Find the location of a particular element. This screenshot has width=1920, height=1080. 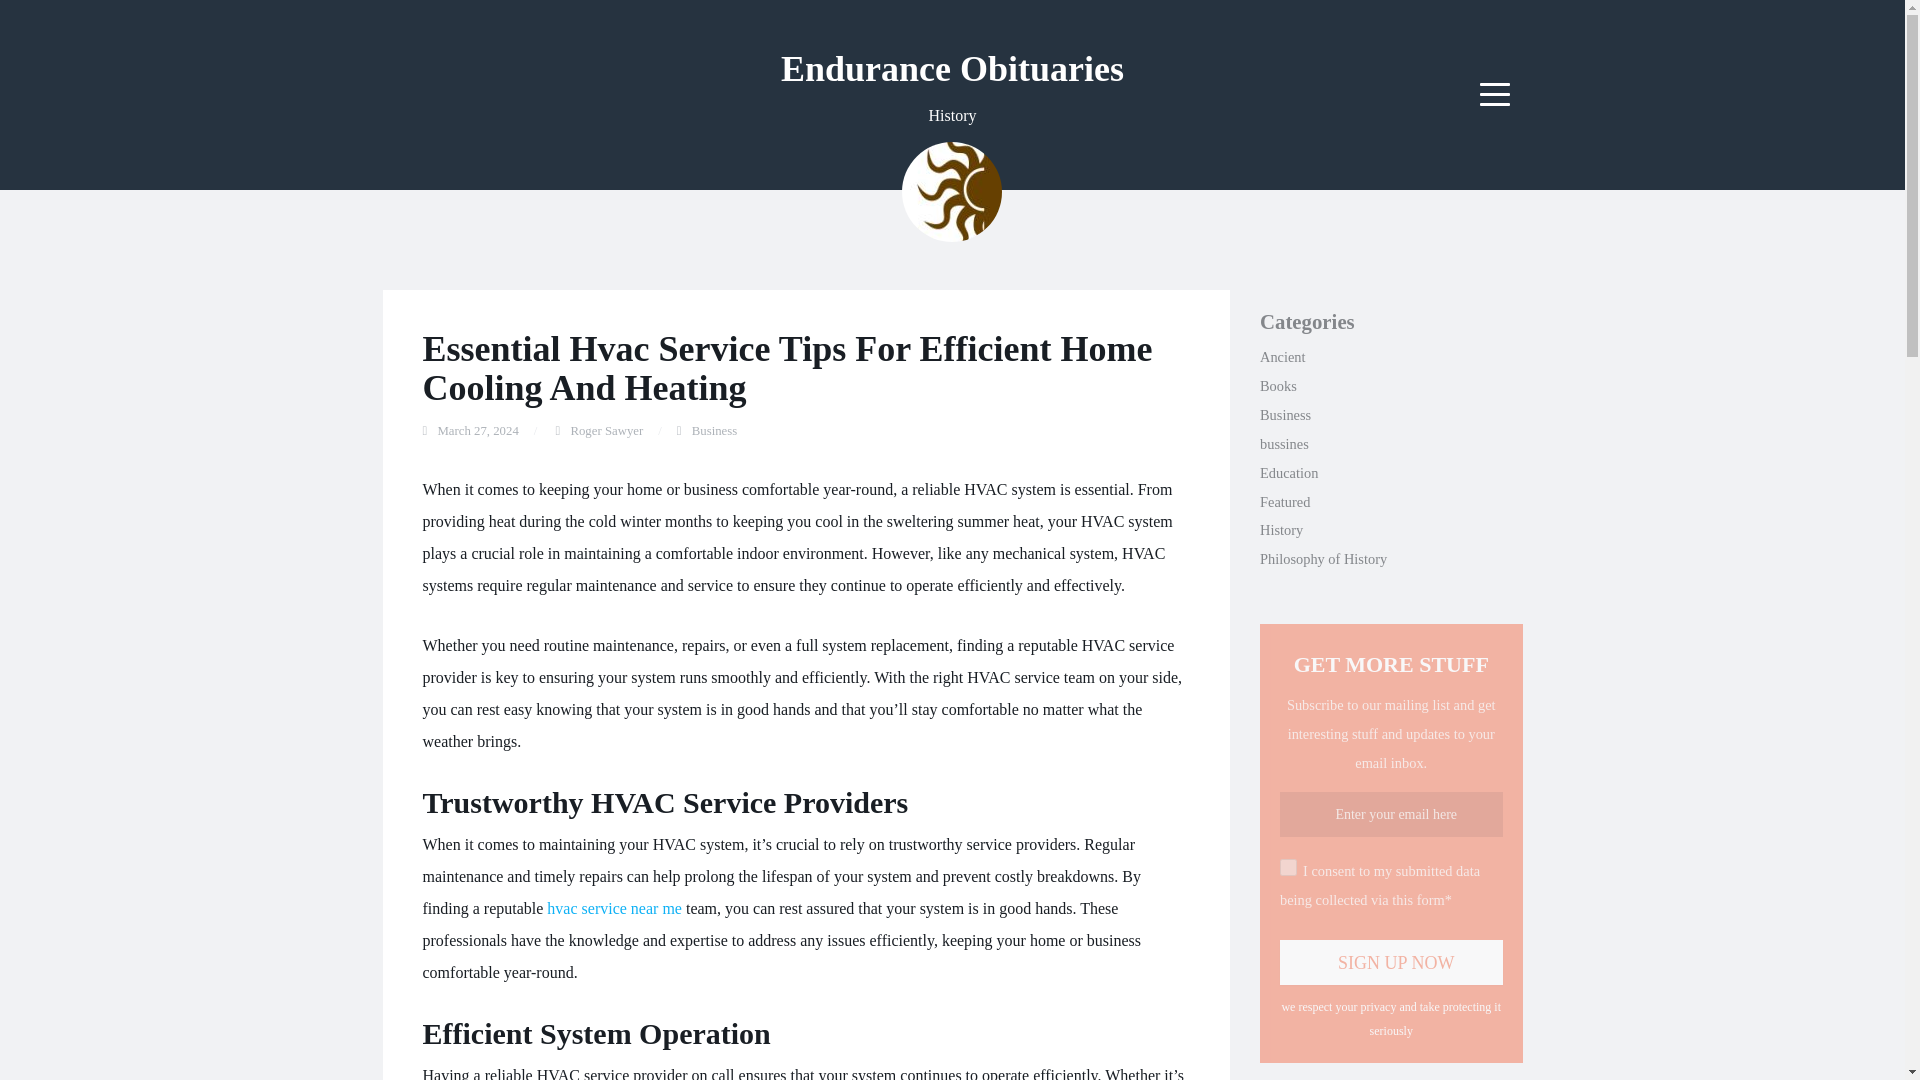

Education is located at coordinates (1288, 472).